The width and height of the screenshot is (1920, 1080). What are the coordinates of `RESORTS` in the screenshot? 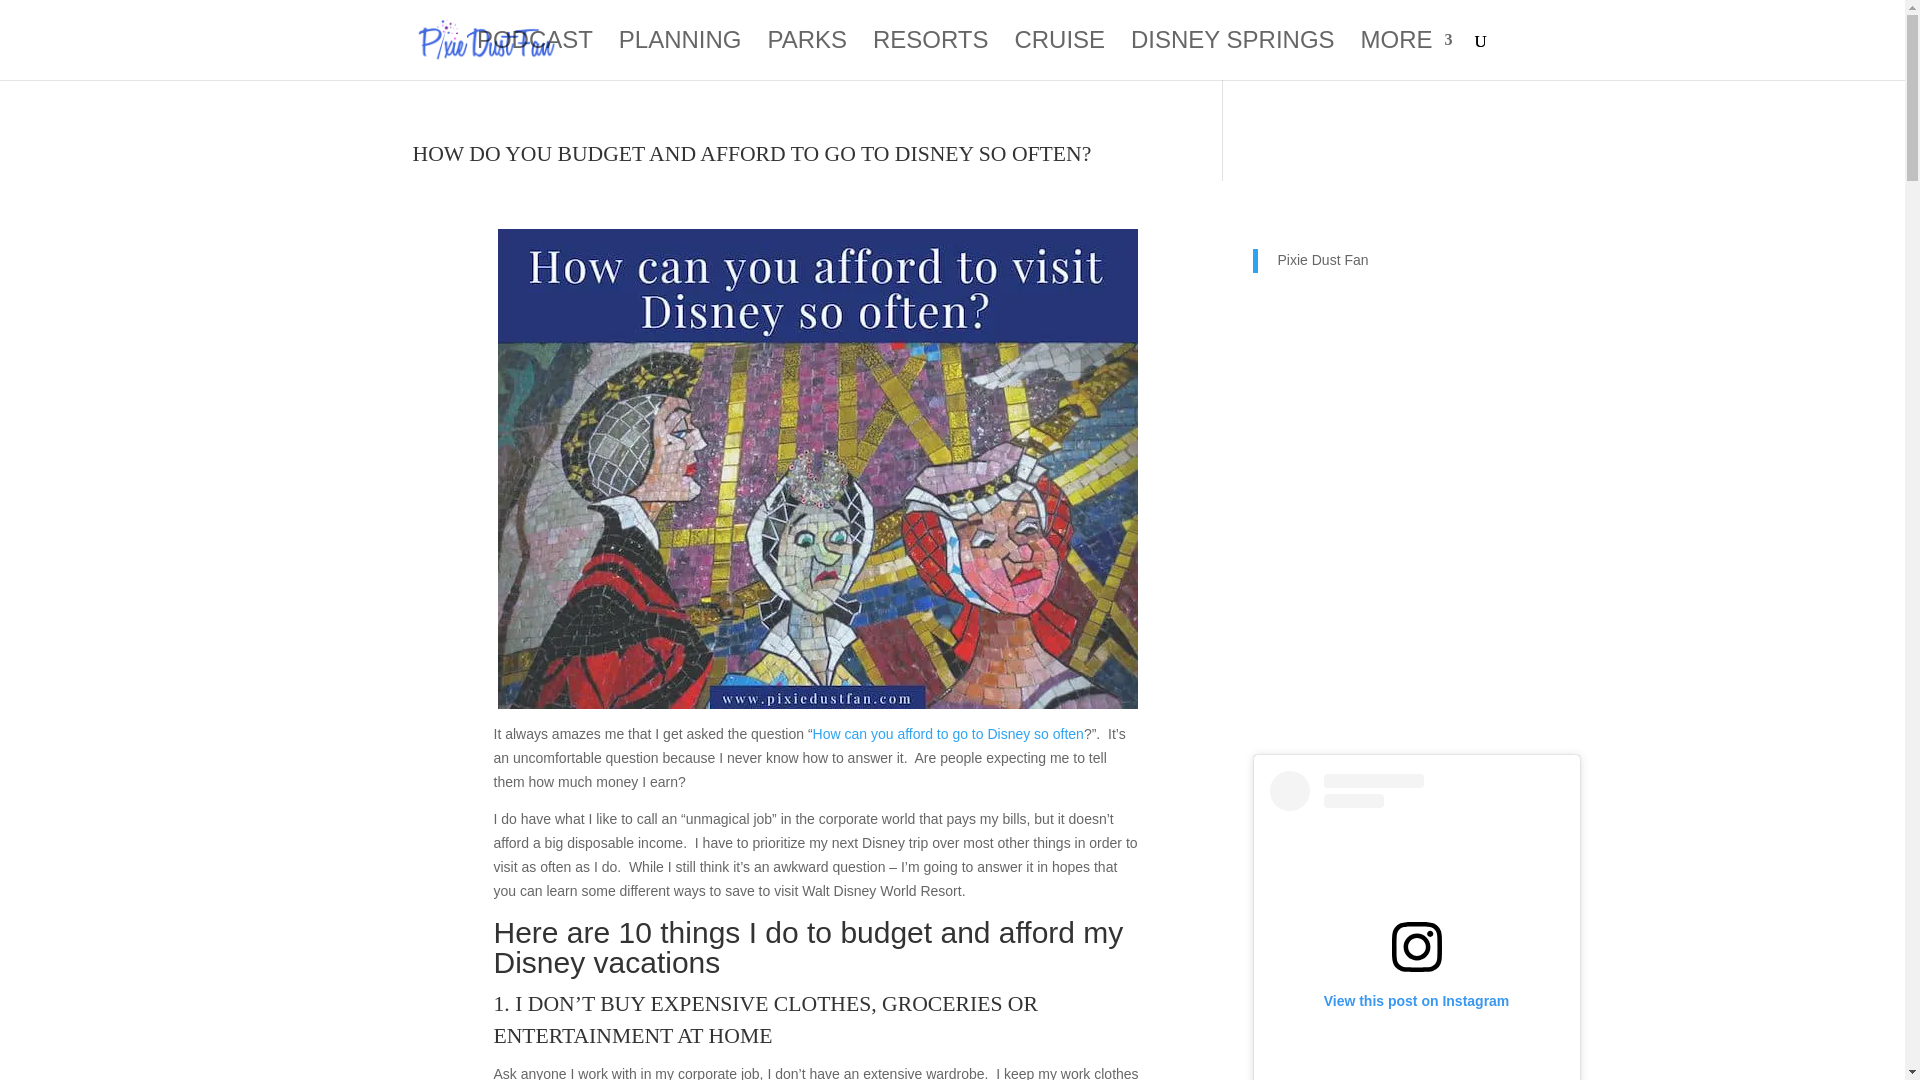 It's located at (930, 56).